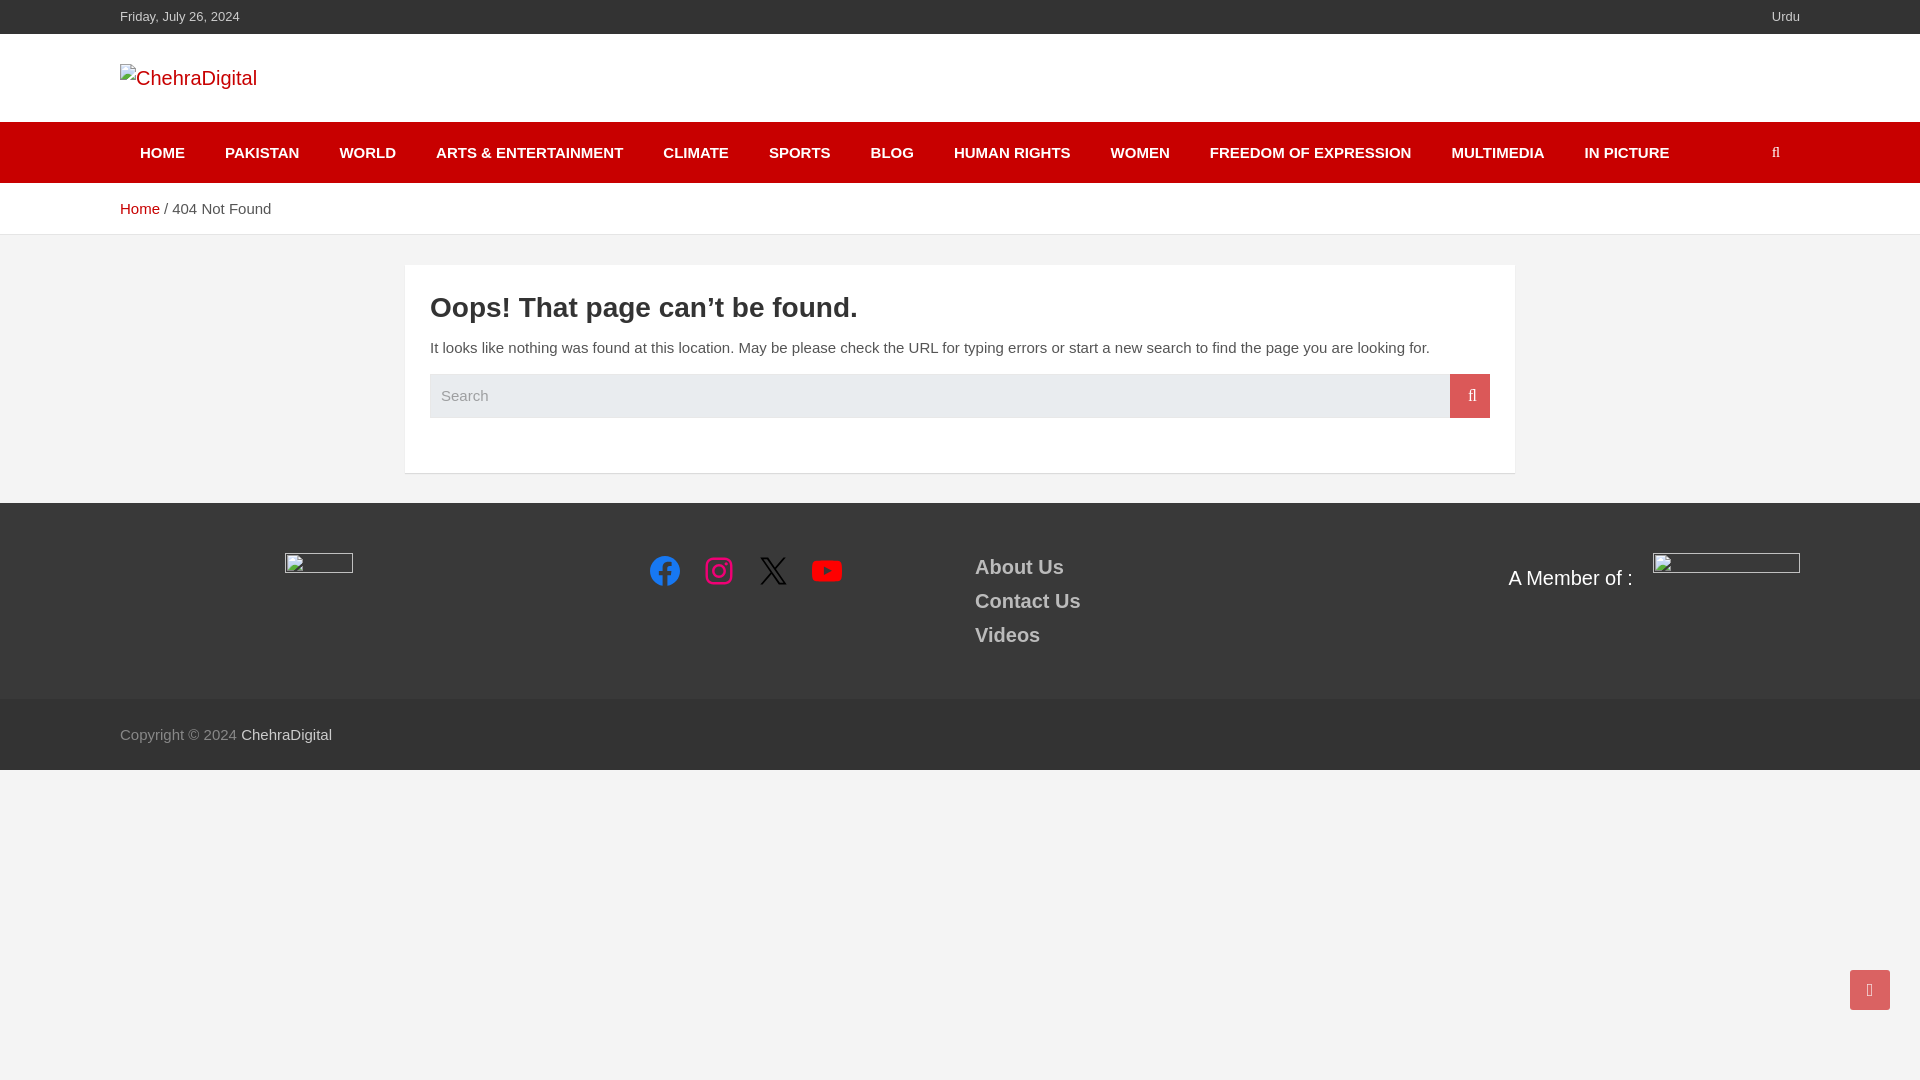  What do you see at coordinates (1469, 396) in the screenshot?
I see `Search` at bounding box center [1469, 396].